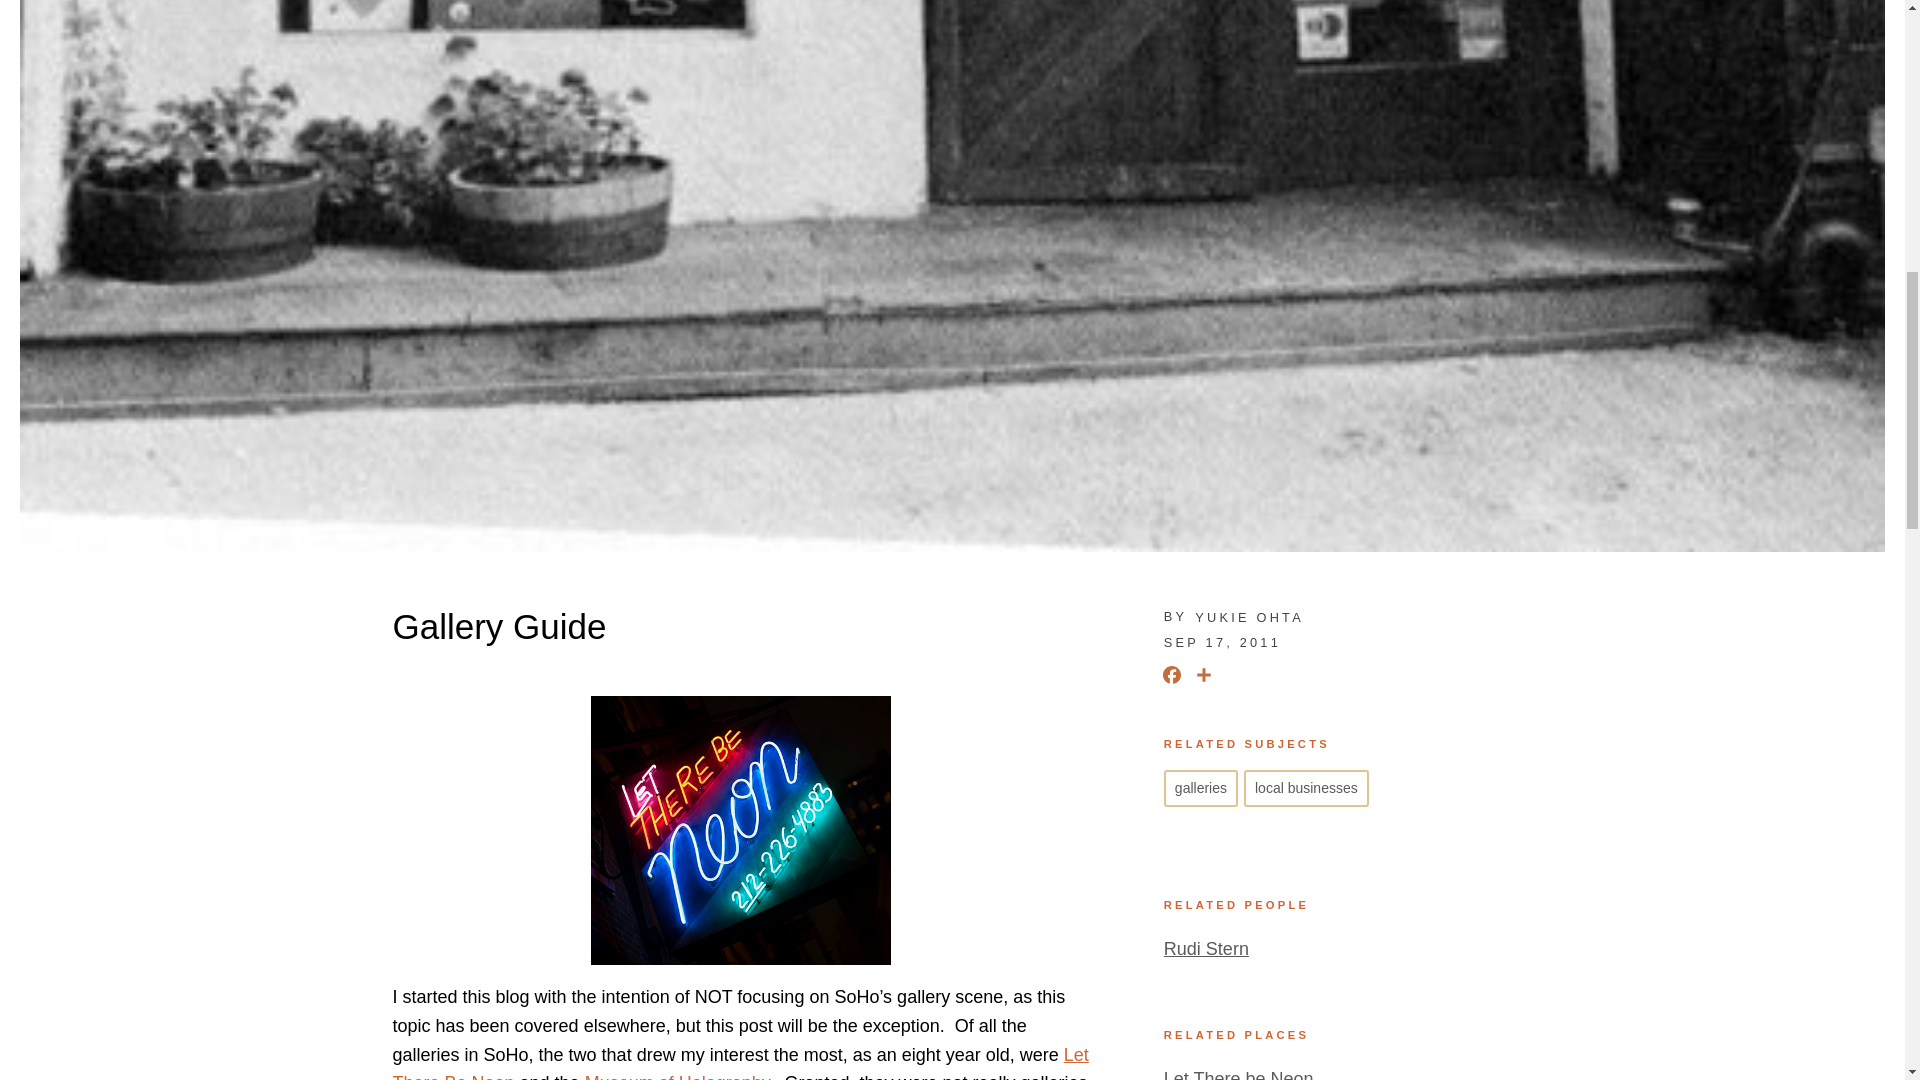 This screenshot has height=1080, width=1920. I want to click on Let There Be Neon, so click(740, 1062).